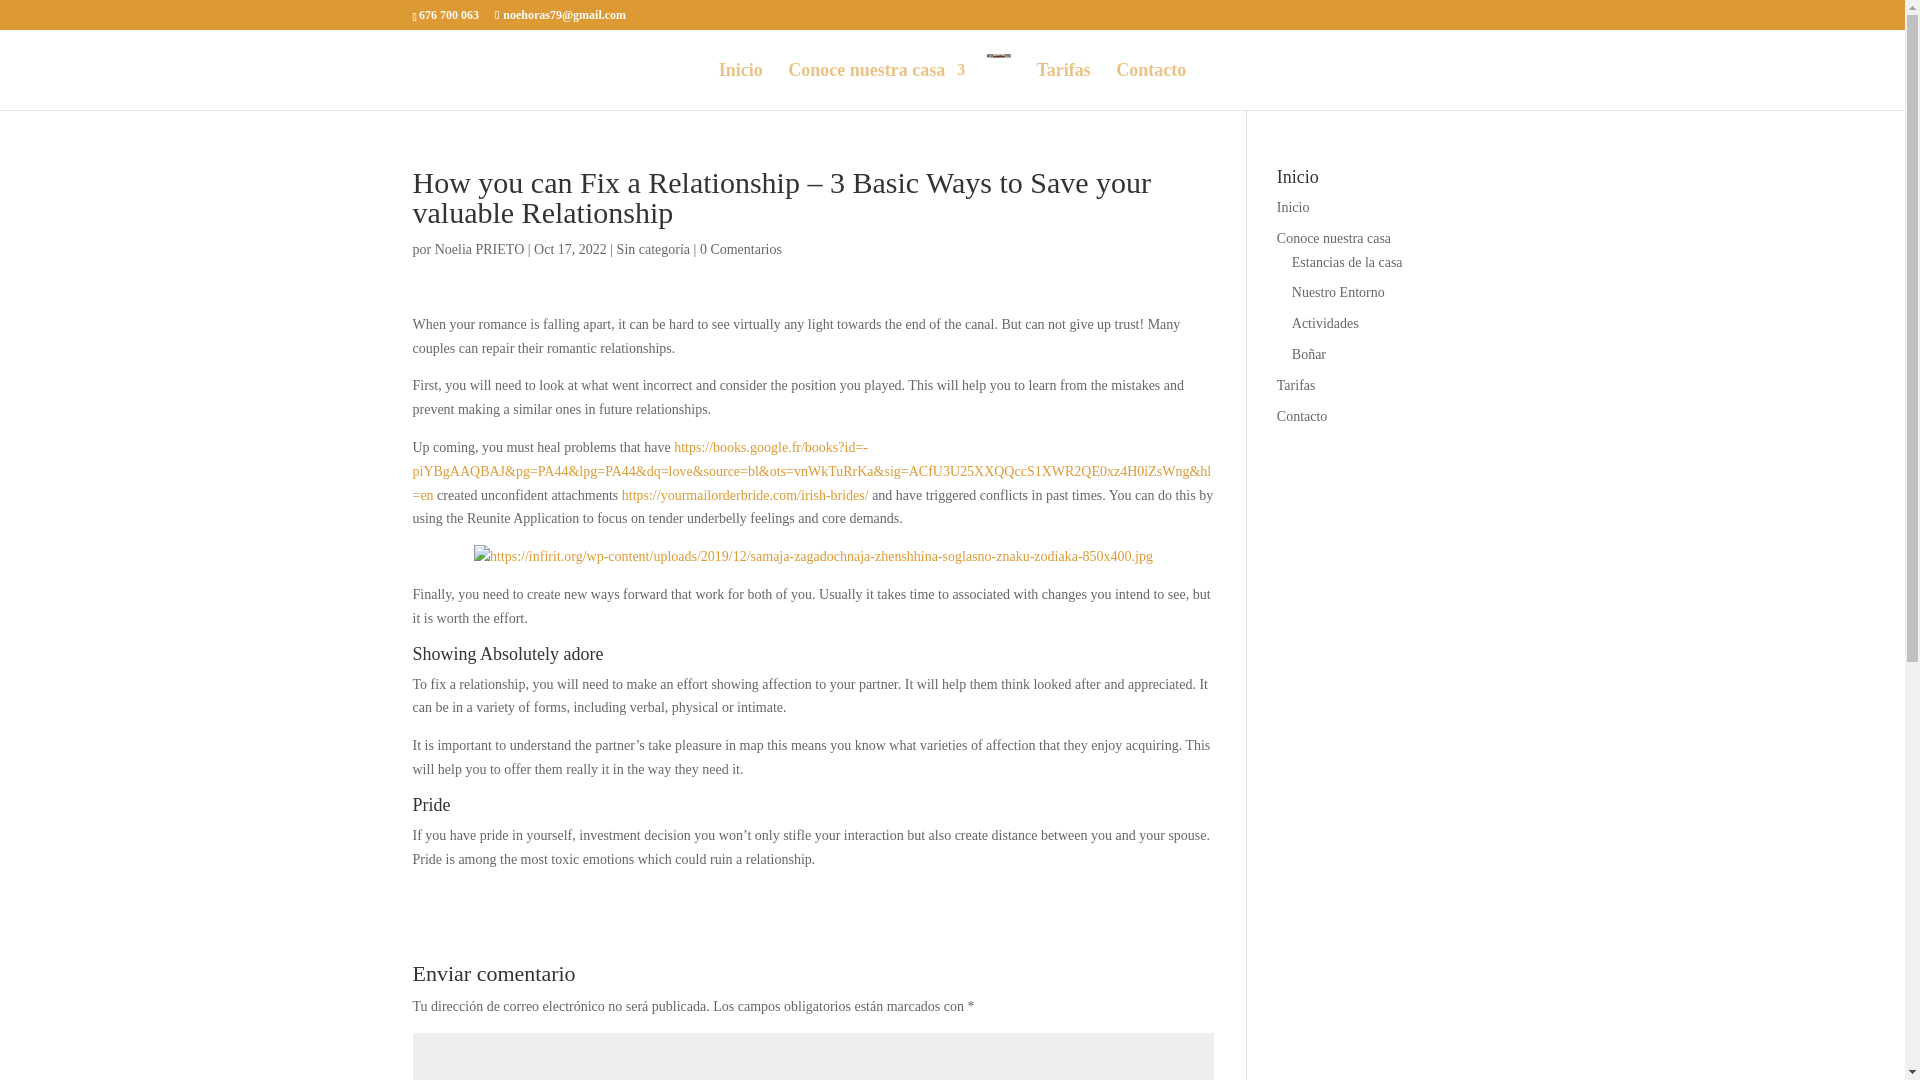 This screenshot has height=1080, width=1920. What do you see at coordinates (1063, 86) in the screenshot?
I see `Tarifas` at bounding box center [1063, 86].